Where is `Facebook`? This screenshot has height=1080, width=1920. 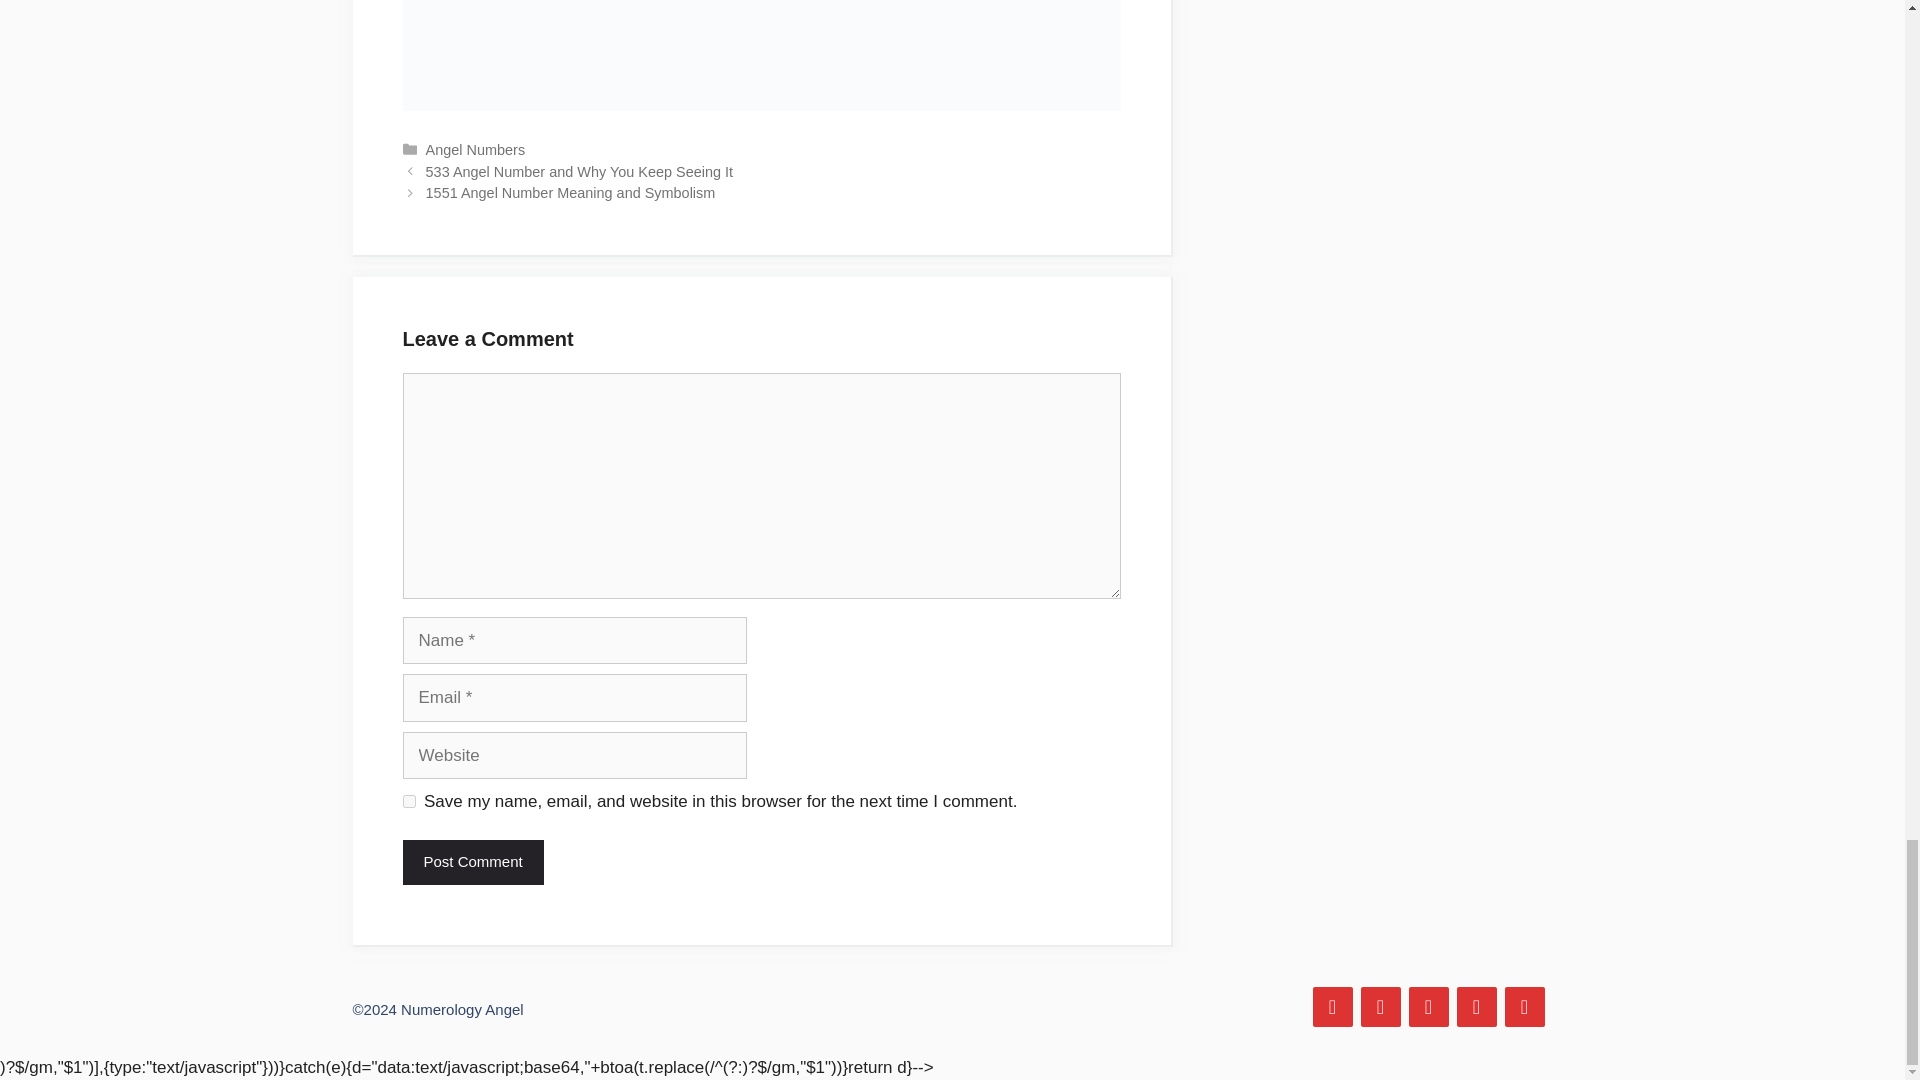 Facebook is located at coordinates (1331, 1007).